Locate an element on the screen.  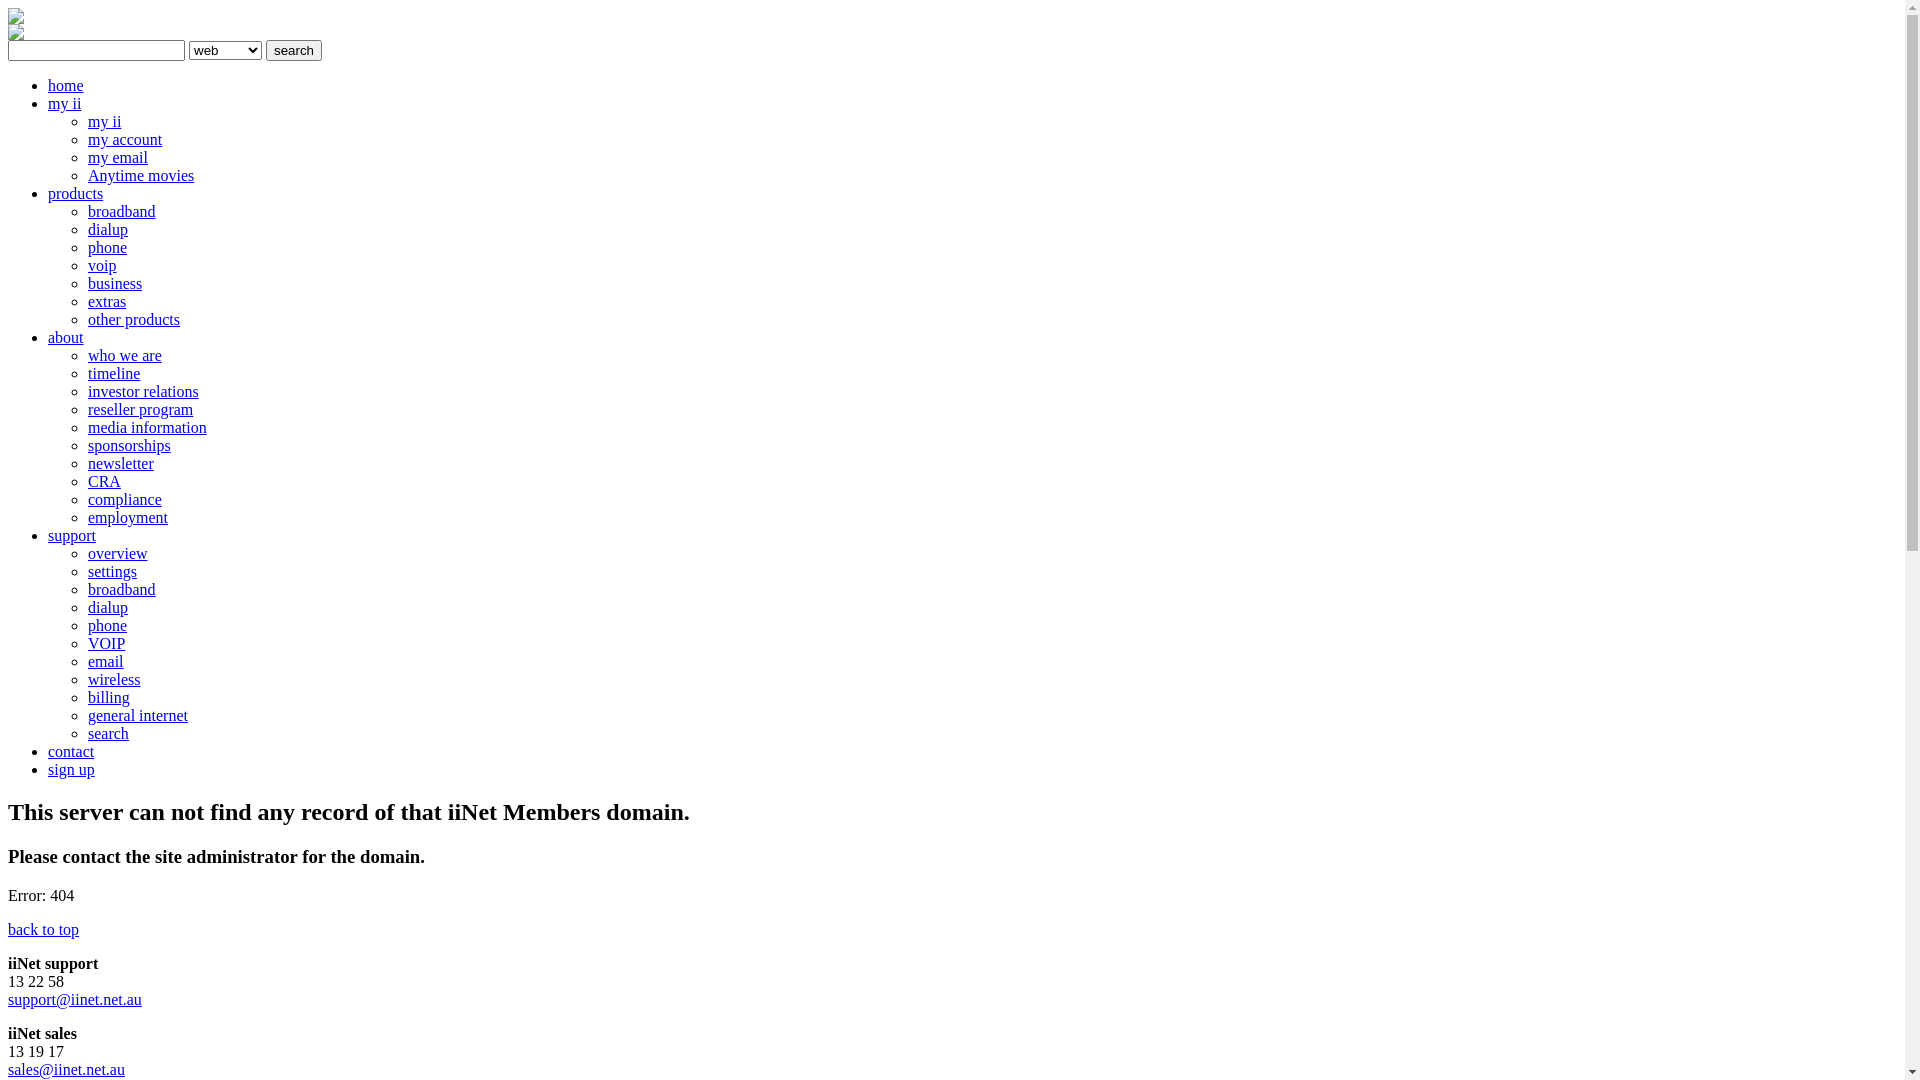
support@iinet.net.au is located at coordinates (75, 1000).